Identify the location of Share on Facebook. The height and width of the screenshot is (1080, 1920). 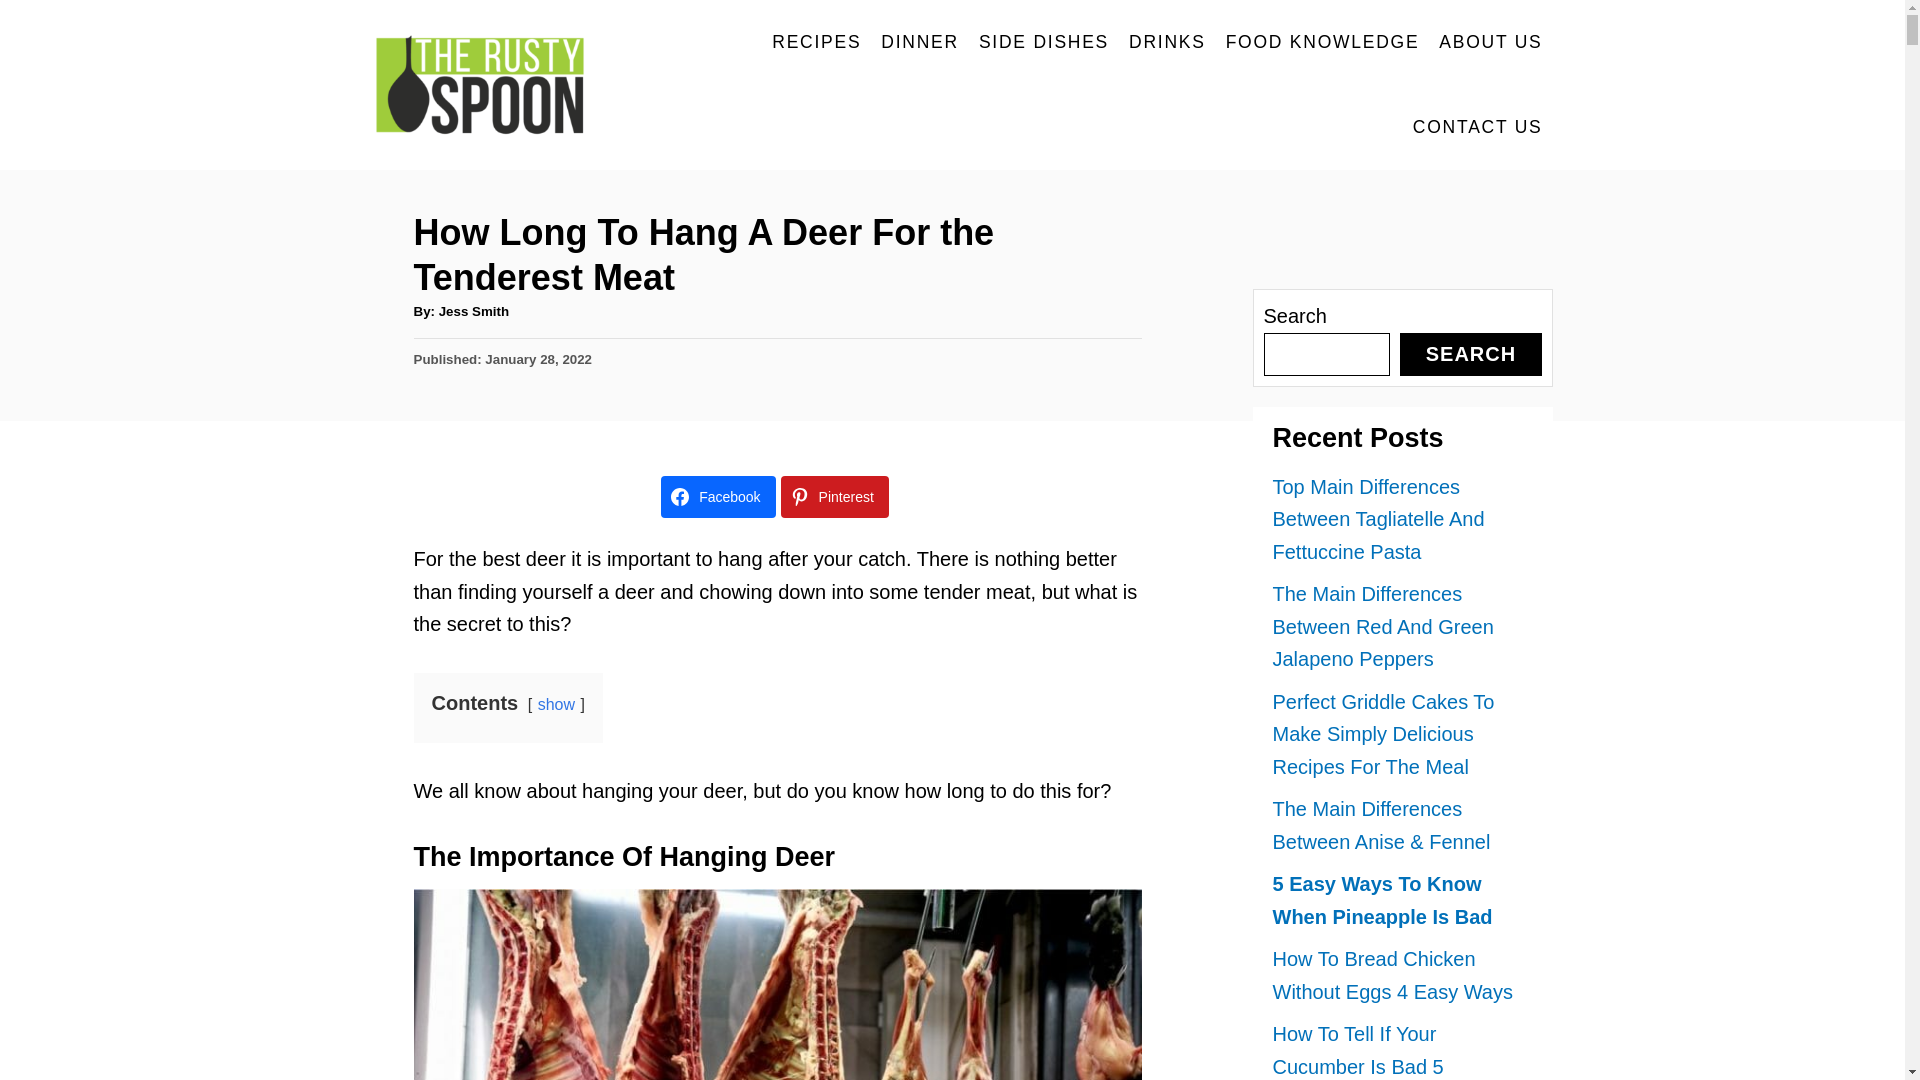
(718, 497).